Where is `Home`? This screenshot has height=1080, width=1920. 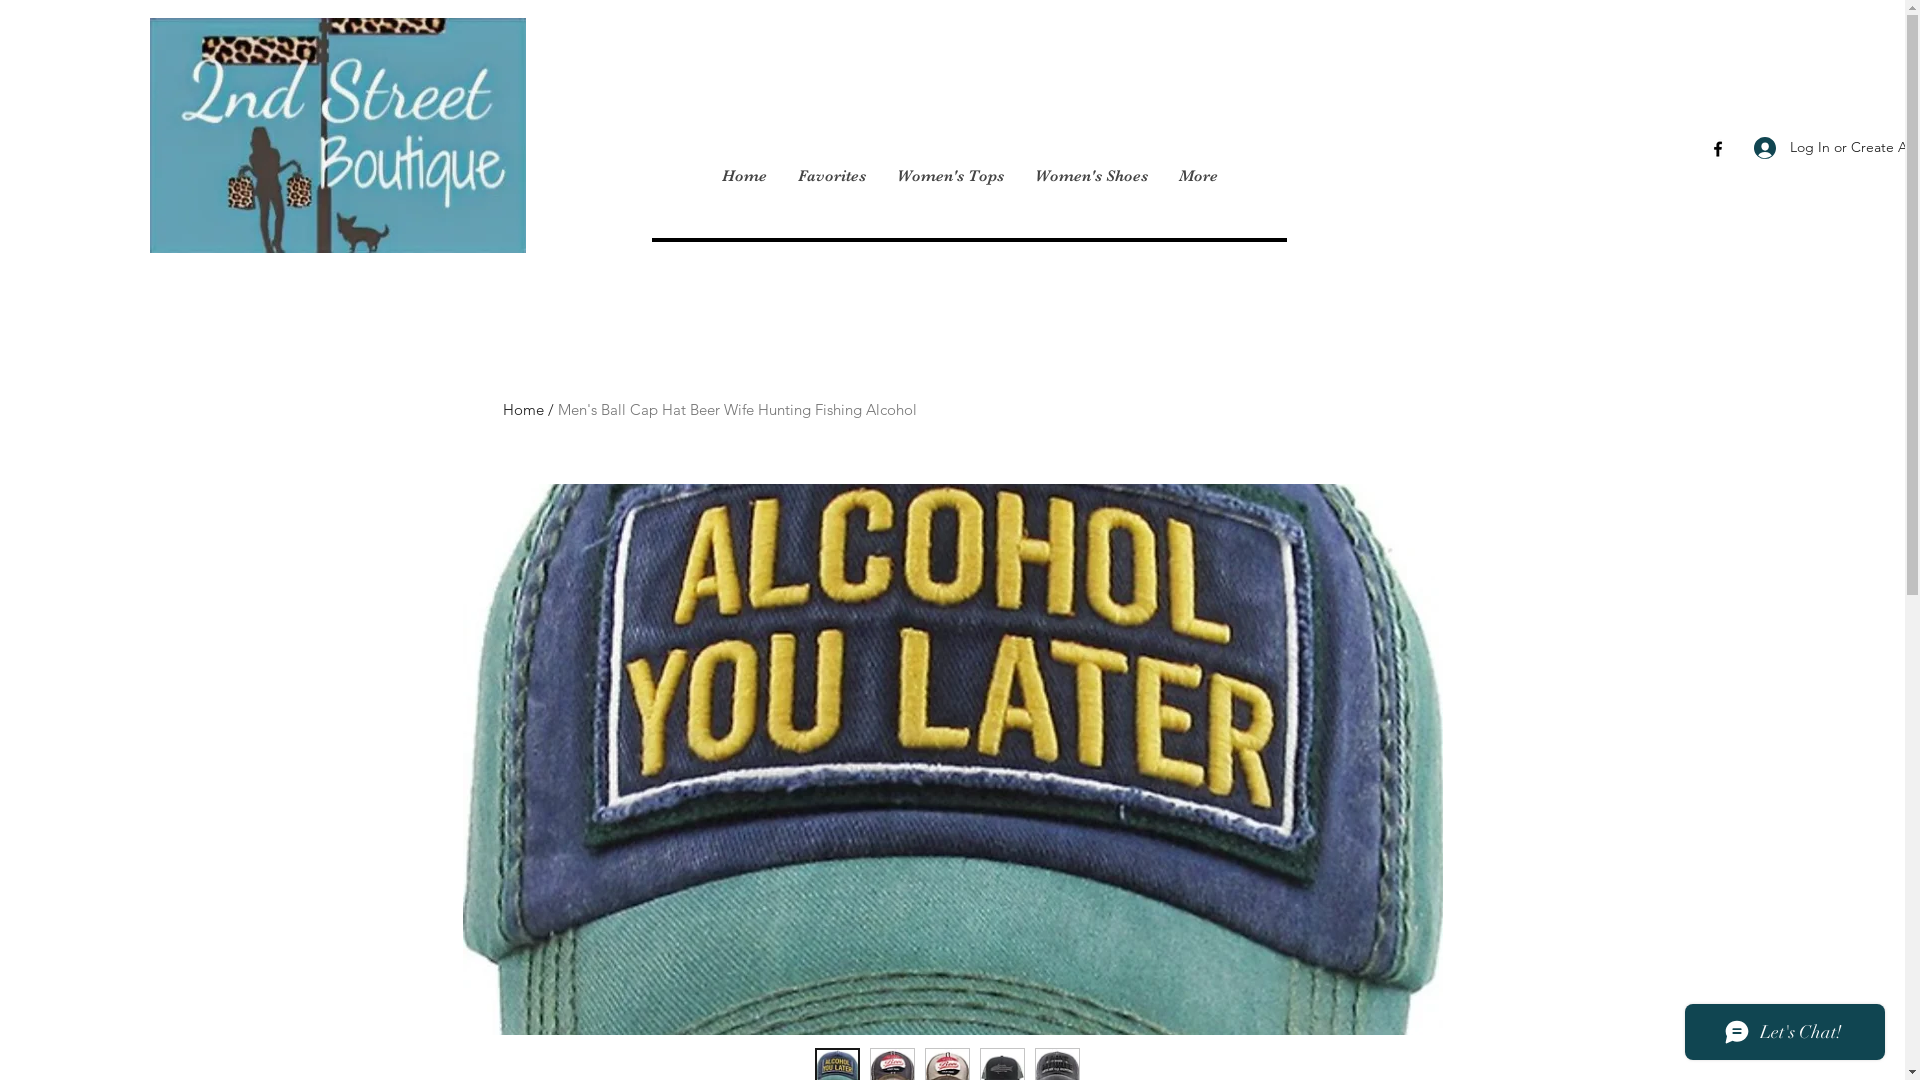
Home is located at coordinates (744, 176).